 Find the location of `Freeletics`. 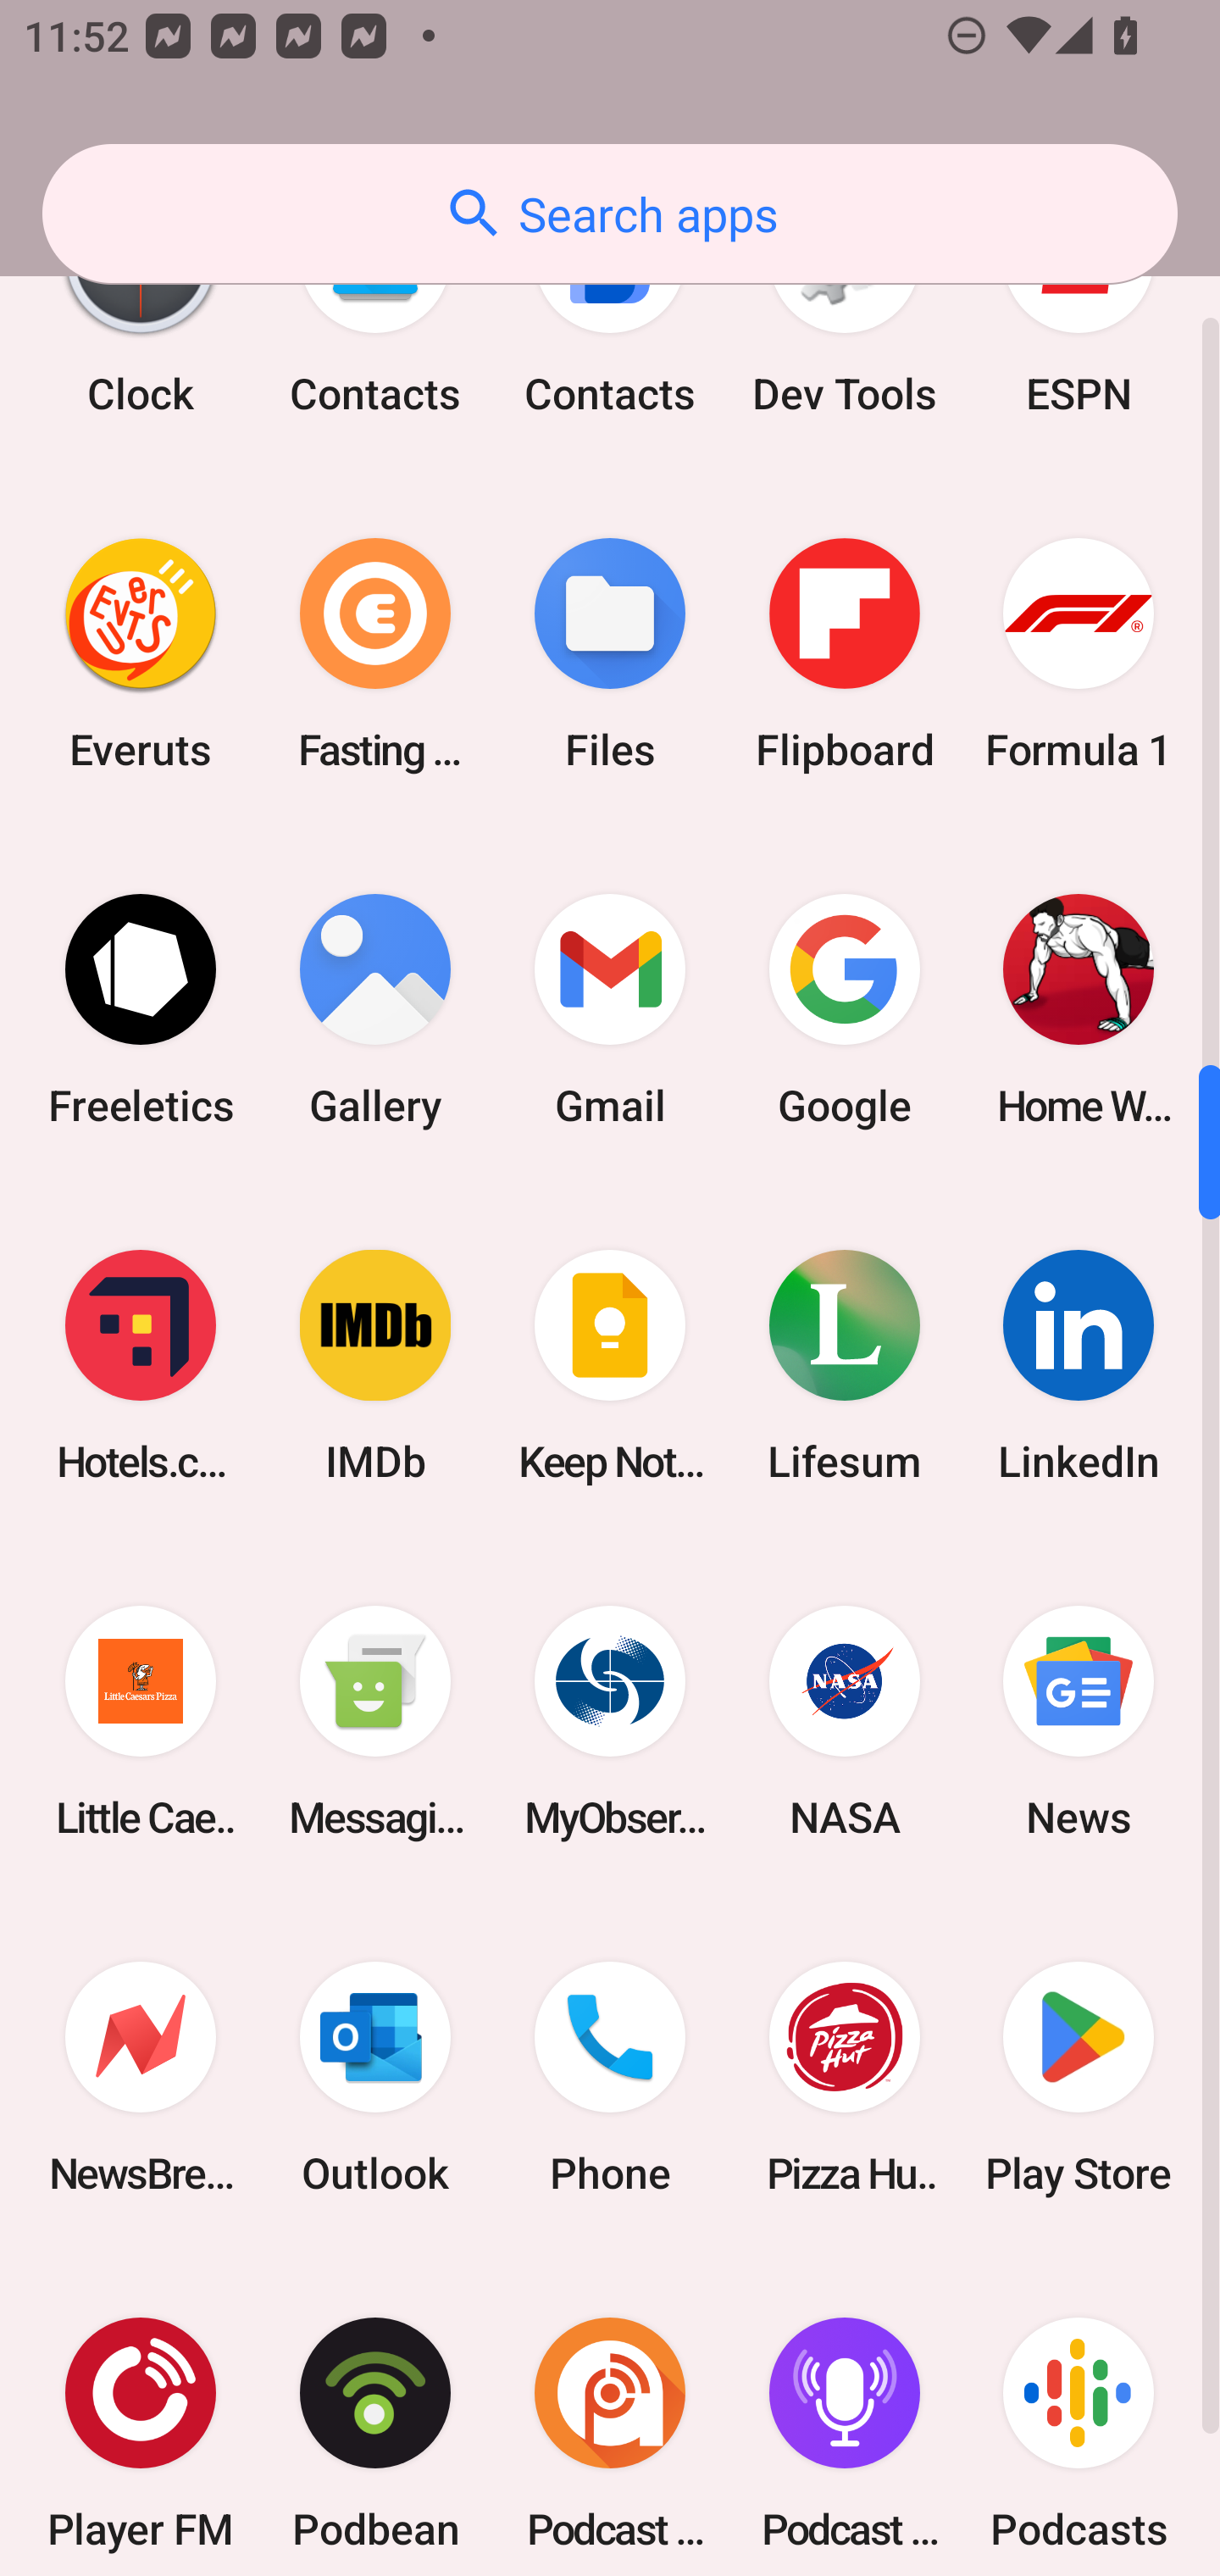

Freeletics is located at coordinates (141, 1009).